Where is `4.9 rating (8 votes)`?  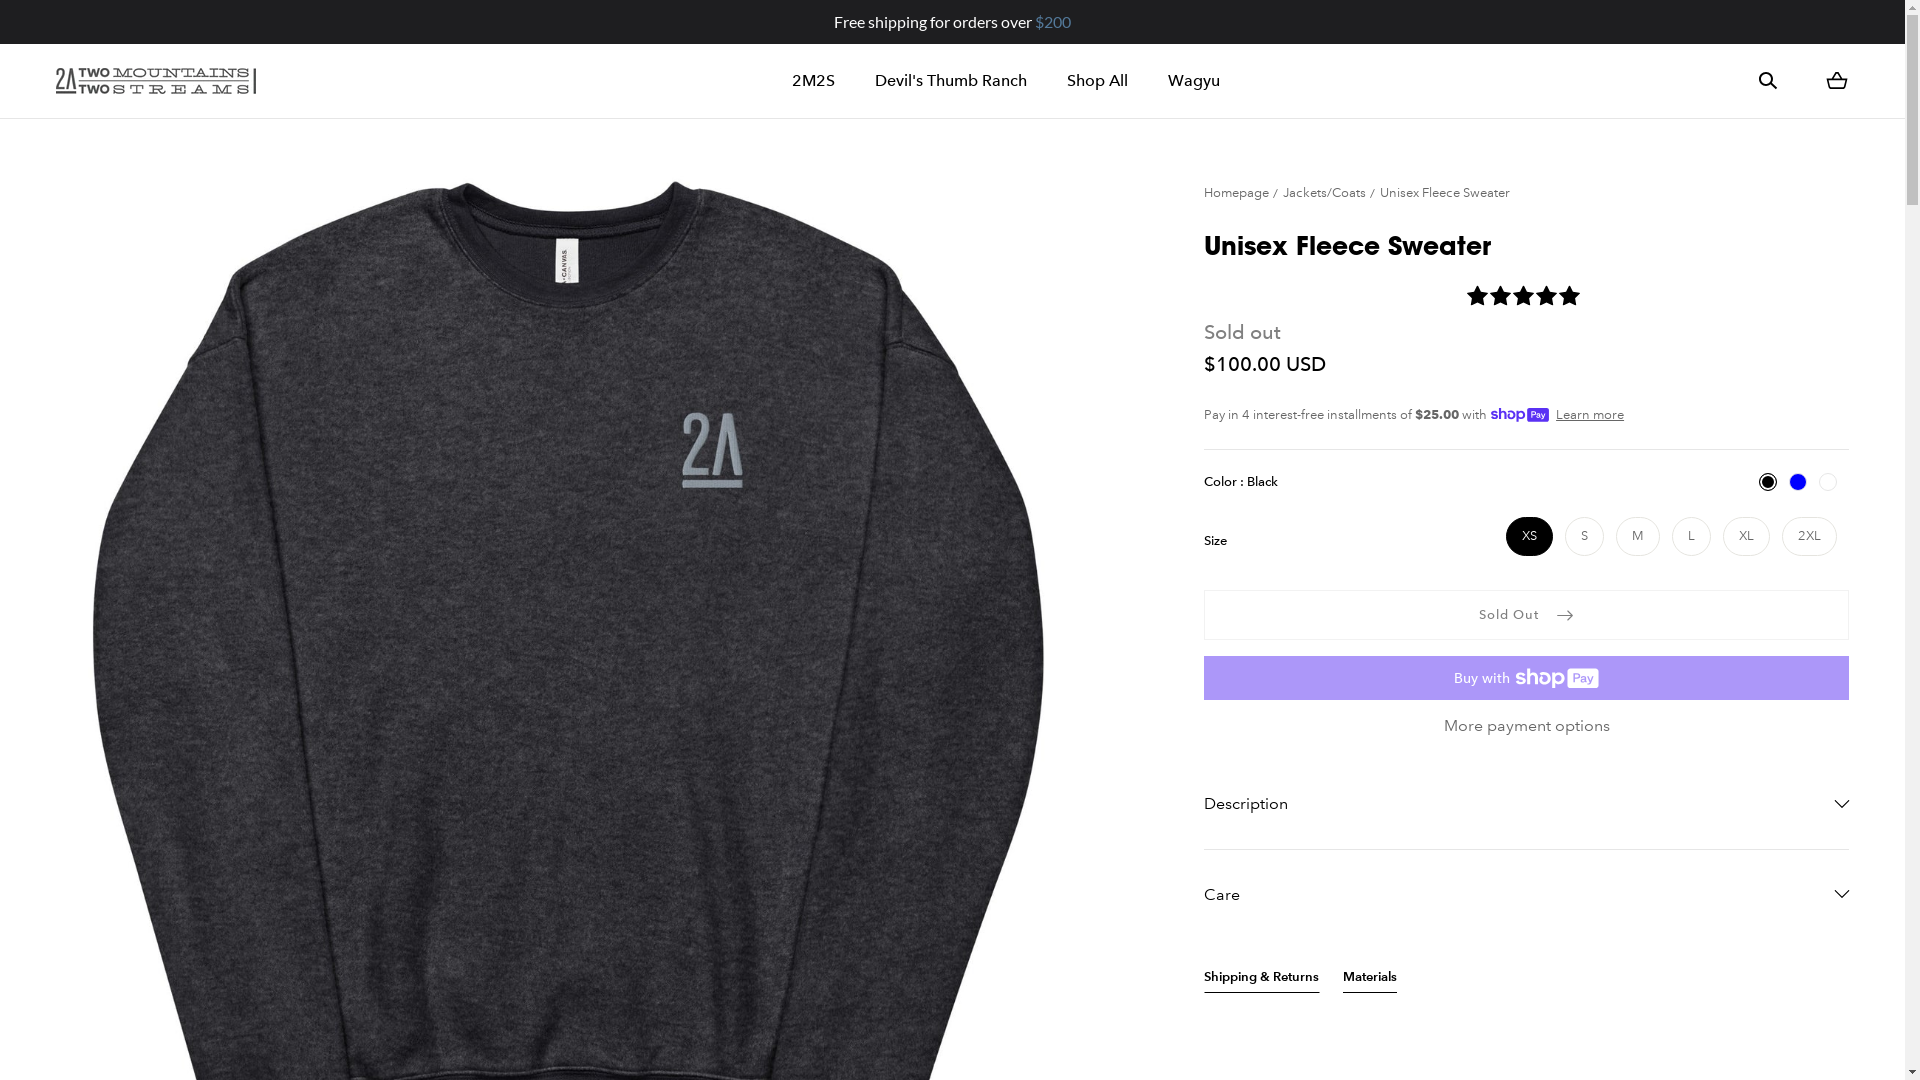
4.9 rating (8 votes) is located at coordinates (1526, 298).